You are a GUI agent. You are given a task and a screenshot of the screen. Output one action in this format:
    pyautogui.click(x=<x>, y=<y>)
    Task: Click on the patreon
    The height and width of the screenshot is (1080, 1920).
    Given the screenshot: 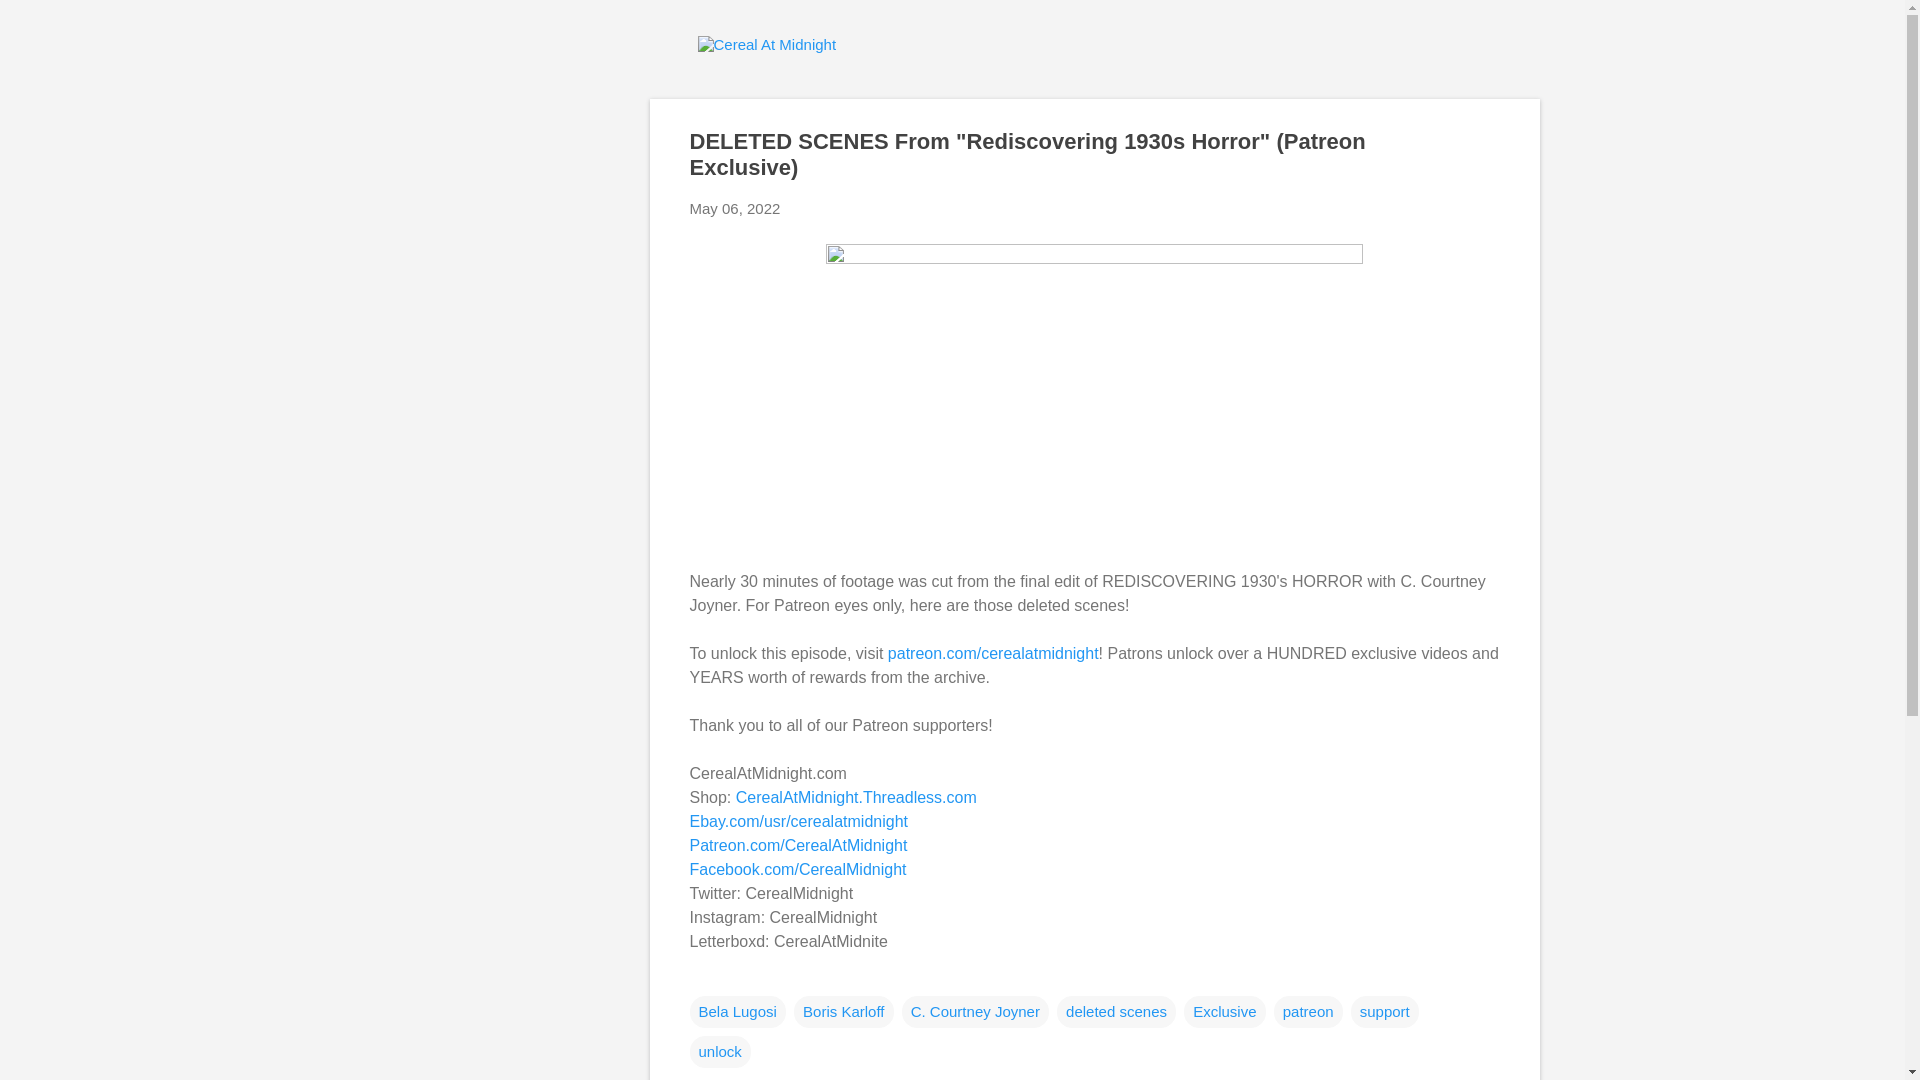 What is the action you would take?
    pyautogui.click(x=1308, y=1012)
    